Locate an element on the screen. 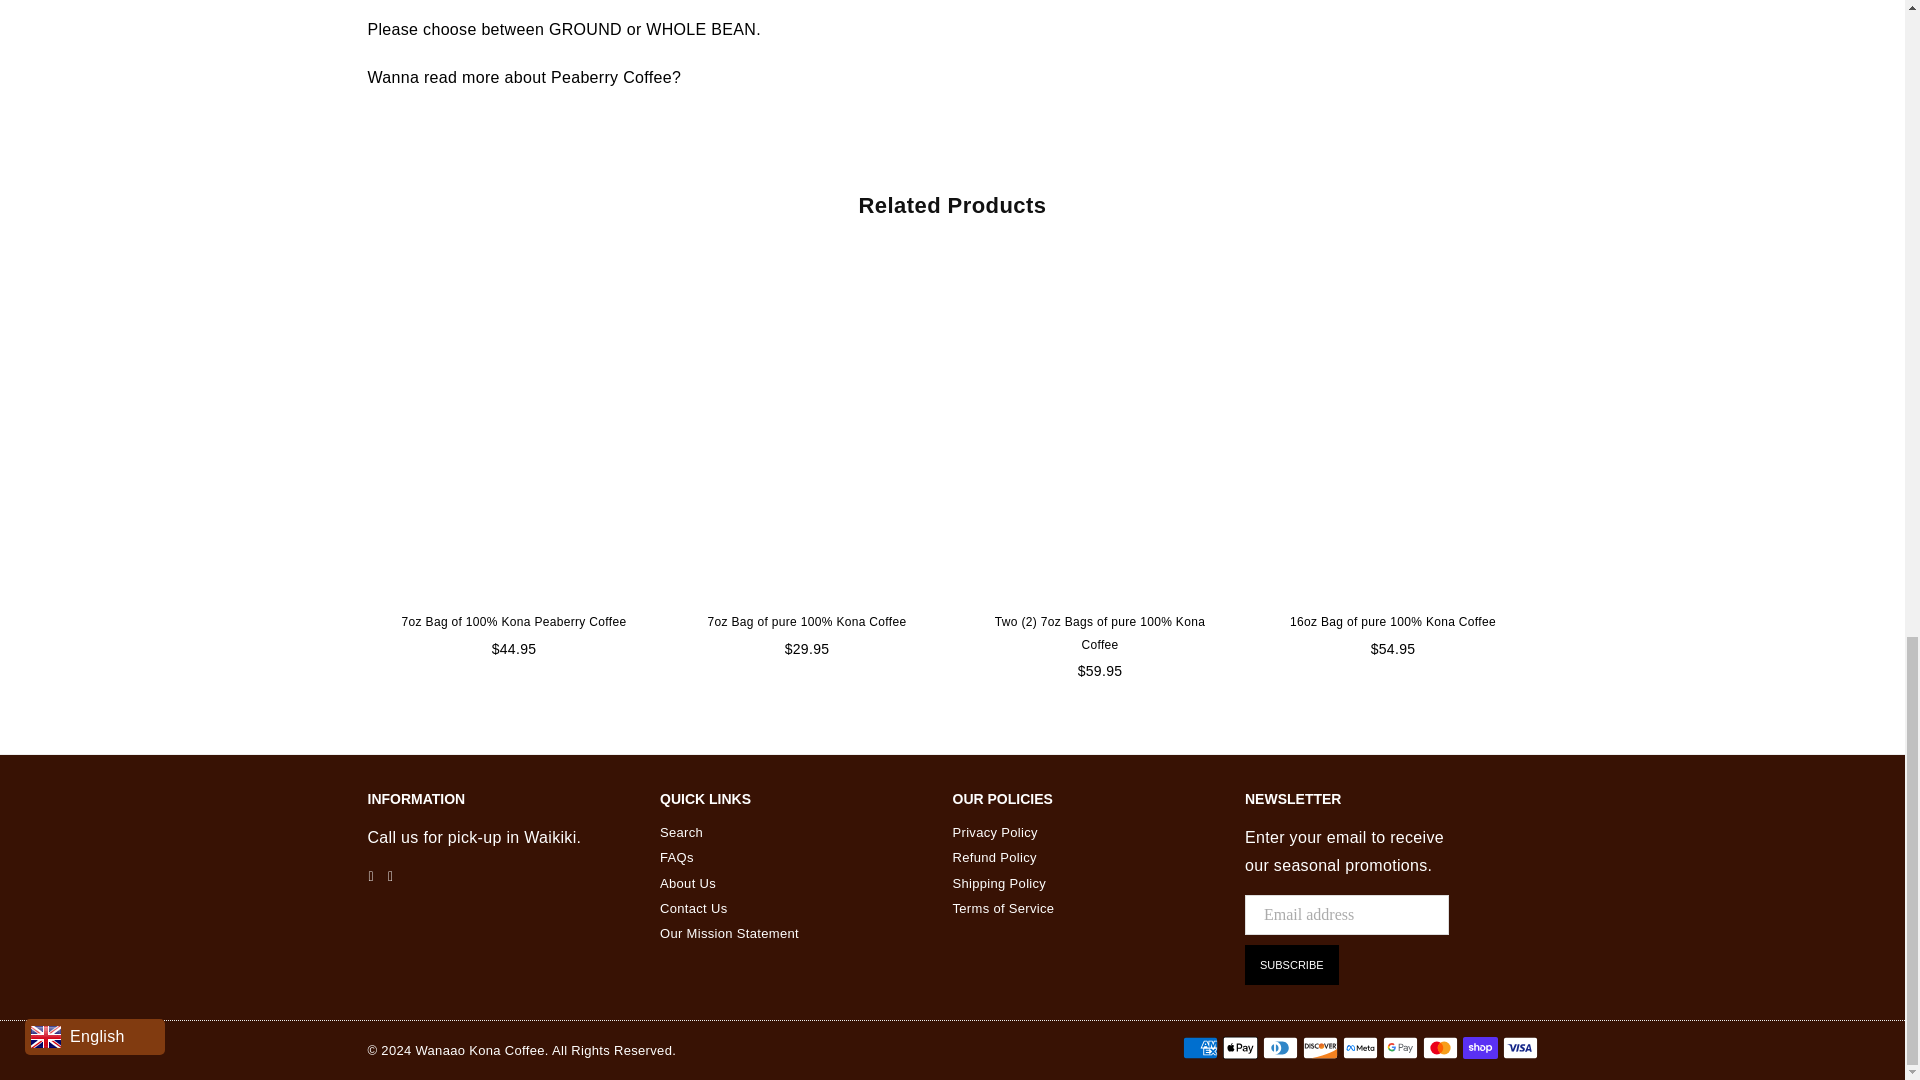 The image size is (1920, 1080). American Express is located at coordinates (1200, 1047).